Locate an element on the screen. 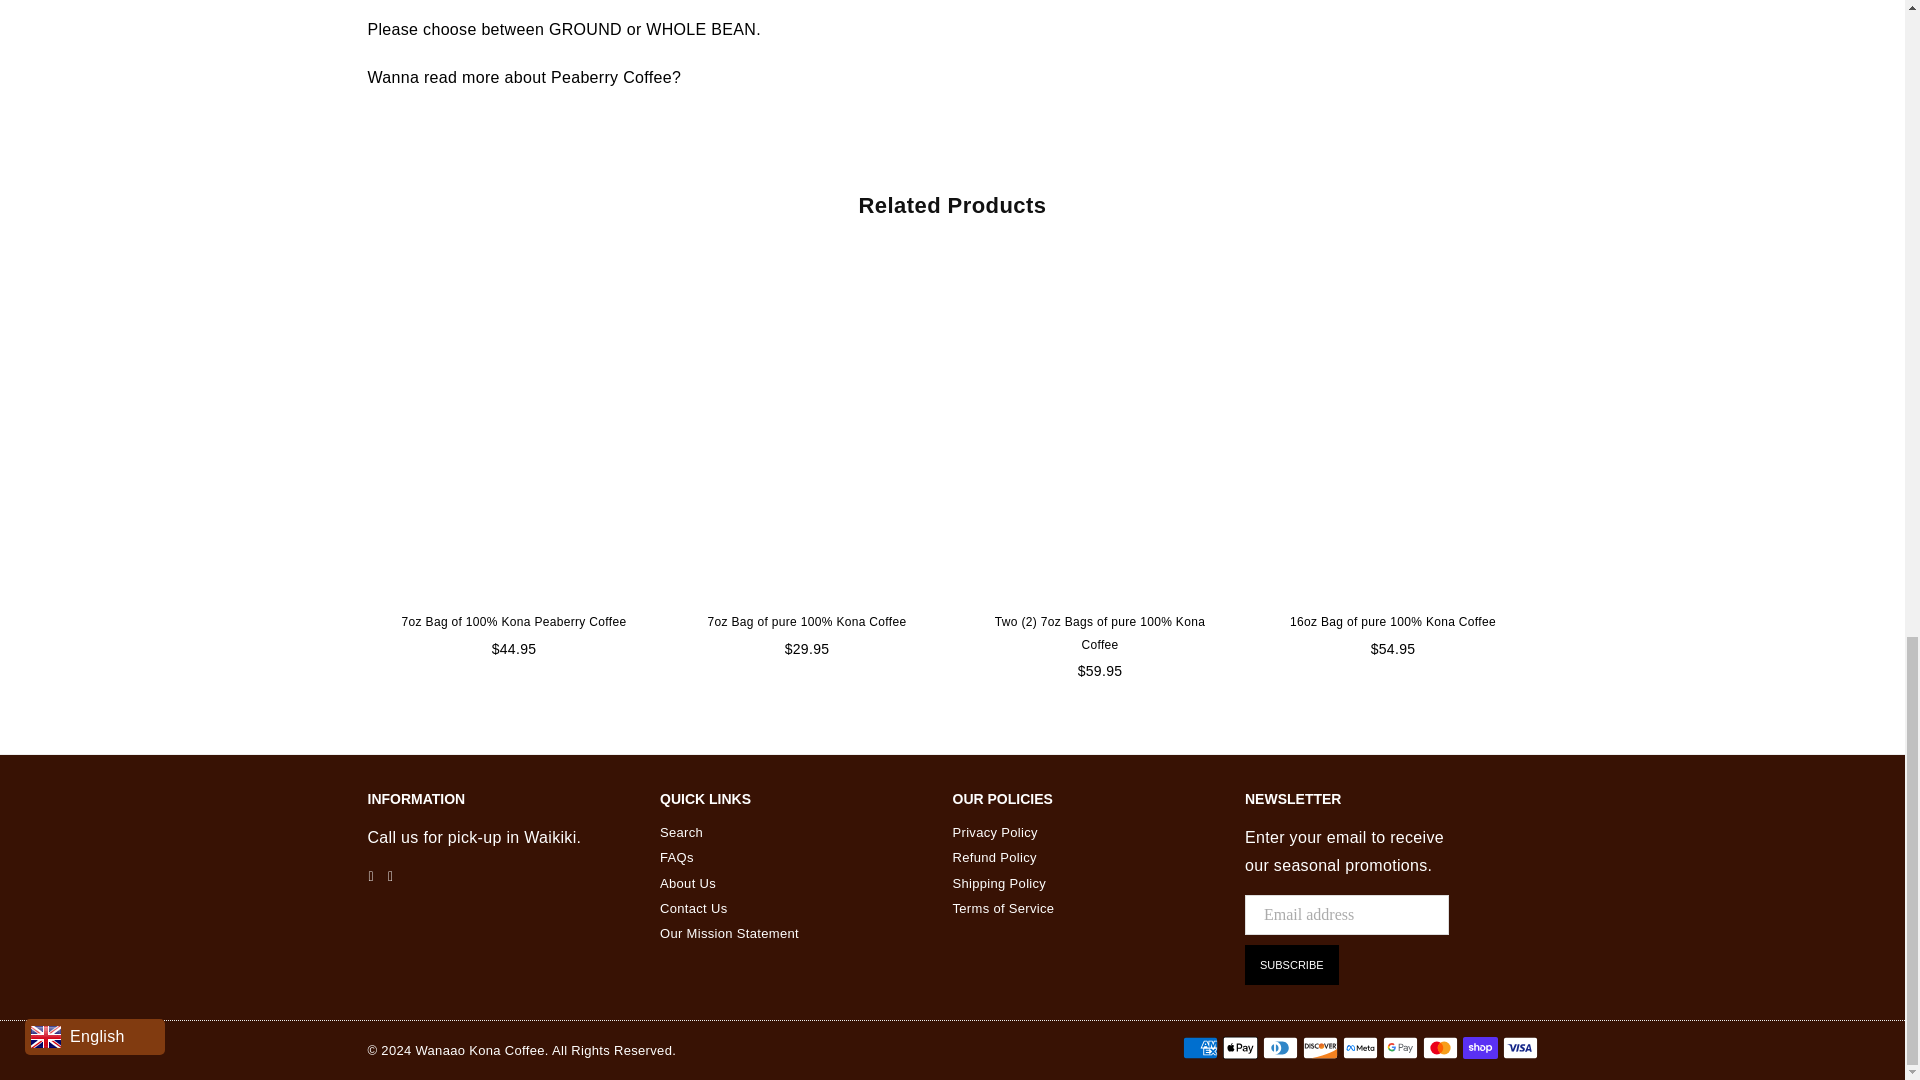 The image size is (1920, 1080). American Express is located at coordinates (1200, 1047).